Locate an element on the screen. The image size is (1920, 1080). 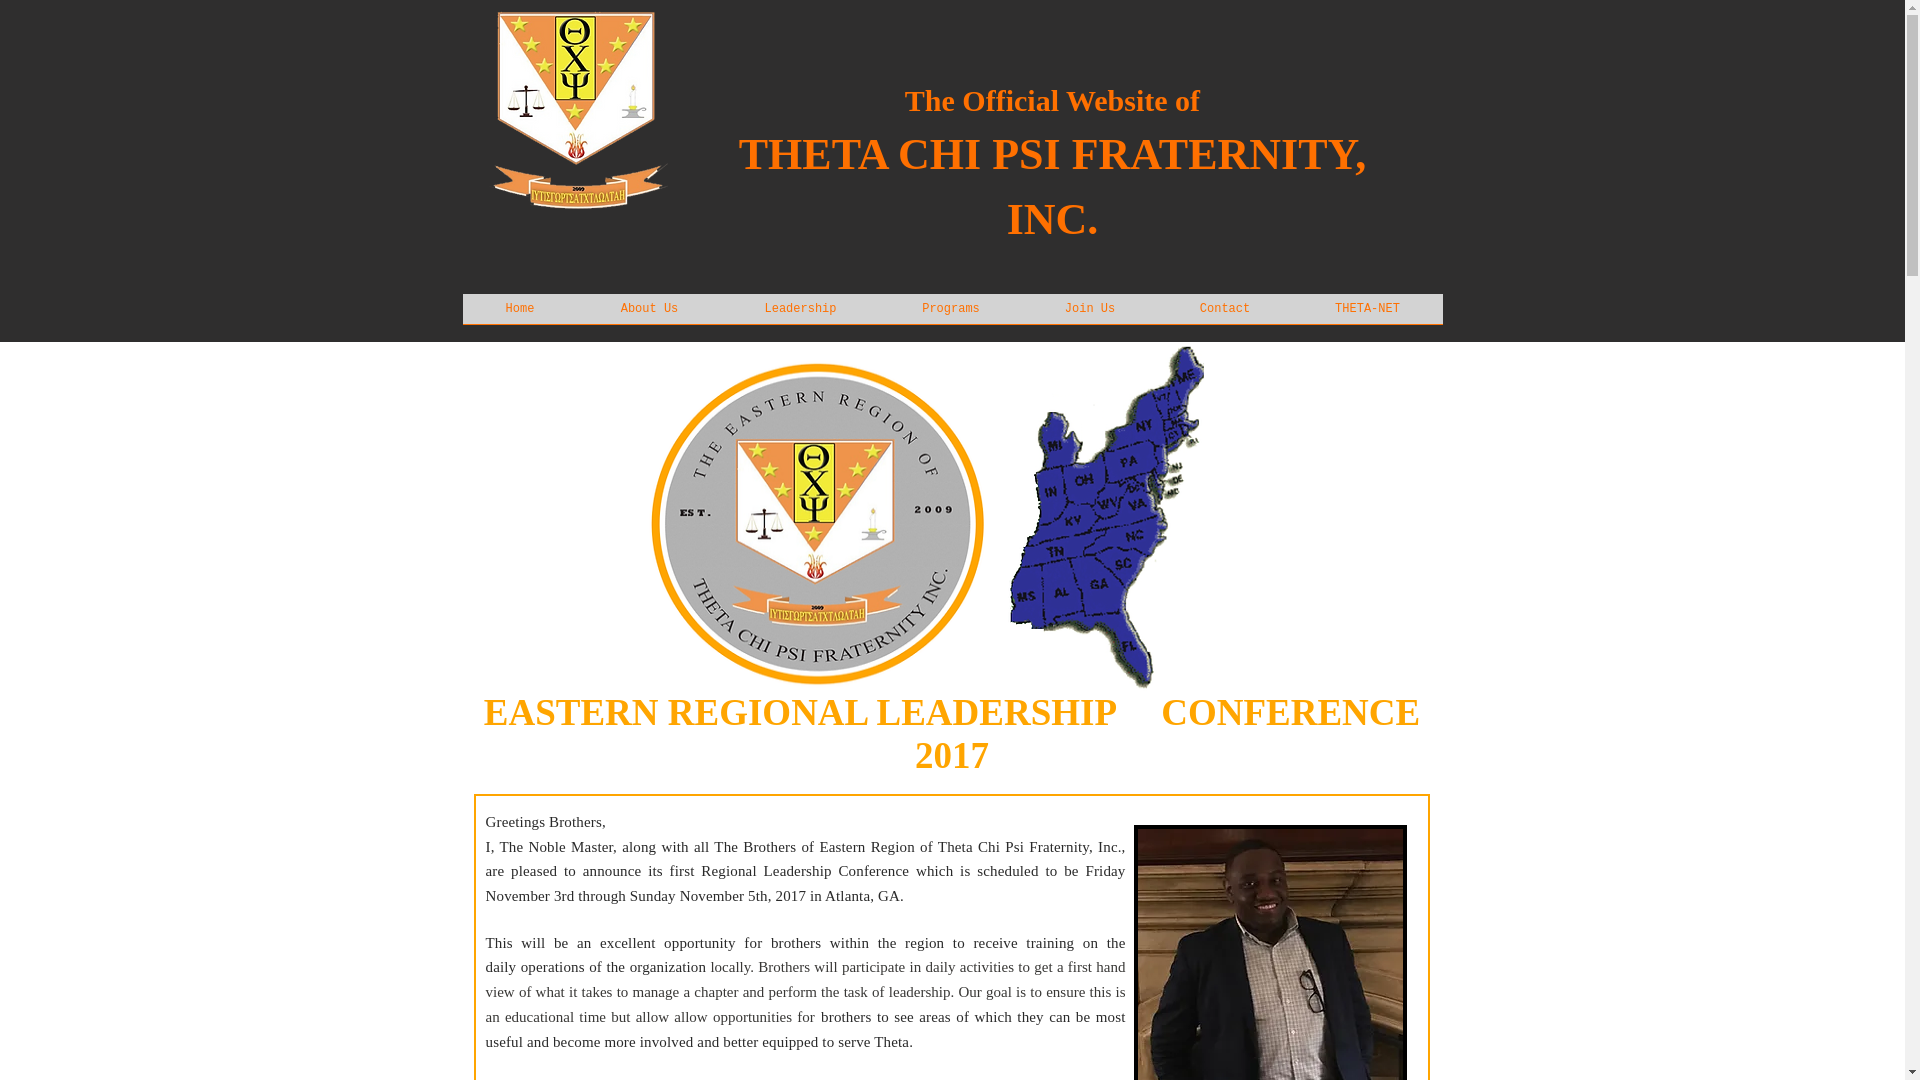
shield 1.png is located at coordinates (574, 107).